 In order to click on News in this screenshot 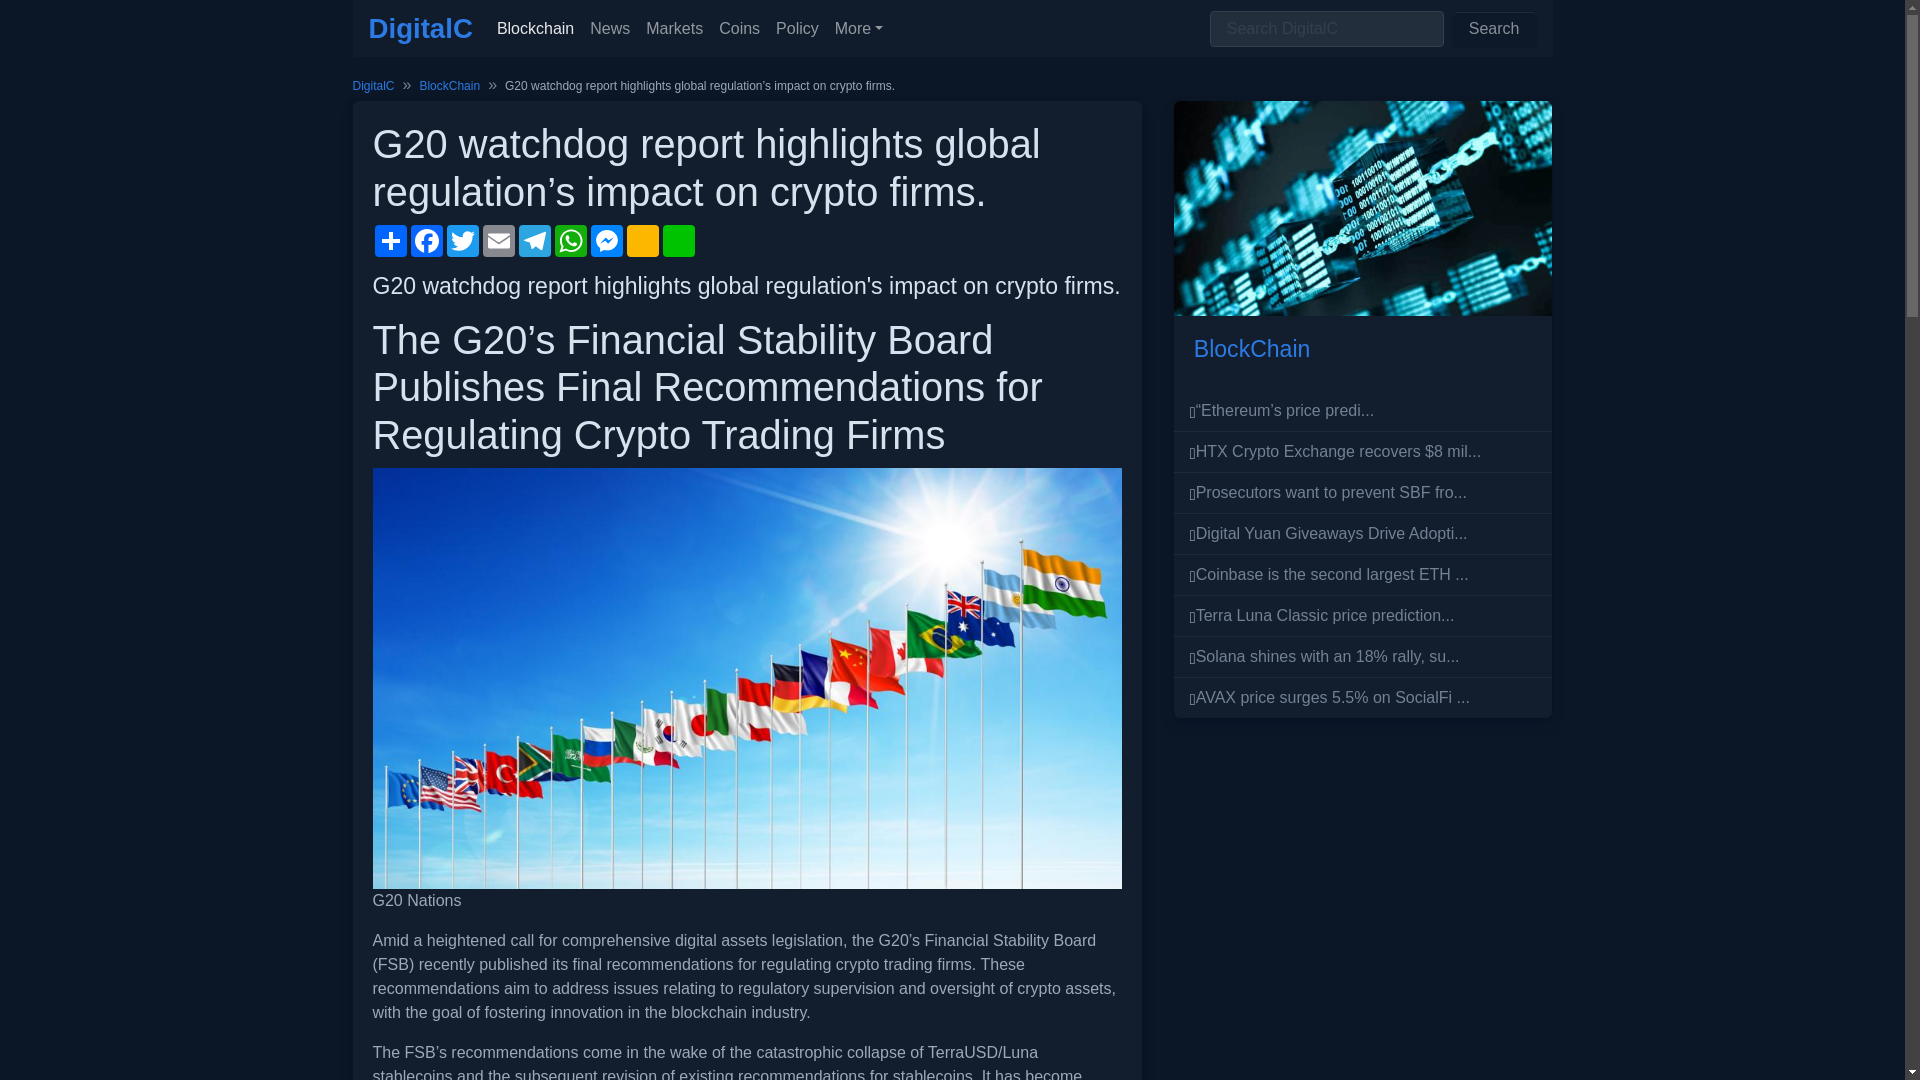, I will do `click(609, 28)`.